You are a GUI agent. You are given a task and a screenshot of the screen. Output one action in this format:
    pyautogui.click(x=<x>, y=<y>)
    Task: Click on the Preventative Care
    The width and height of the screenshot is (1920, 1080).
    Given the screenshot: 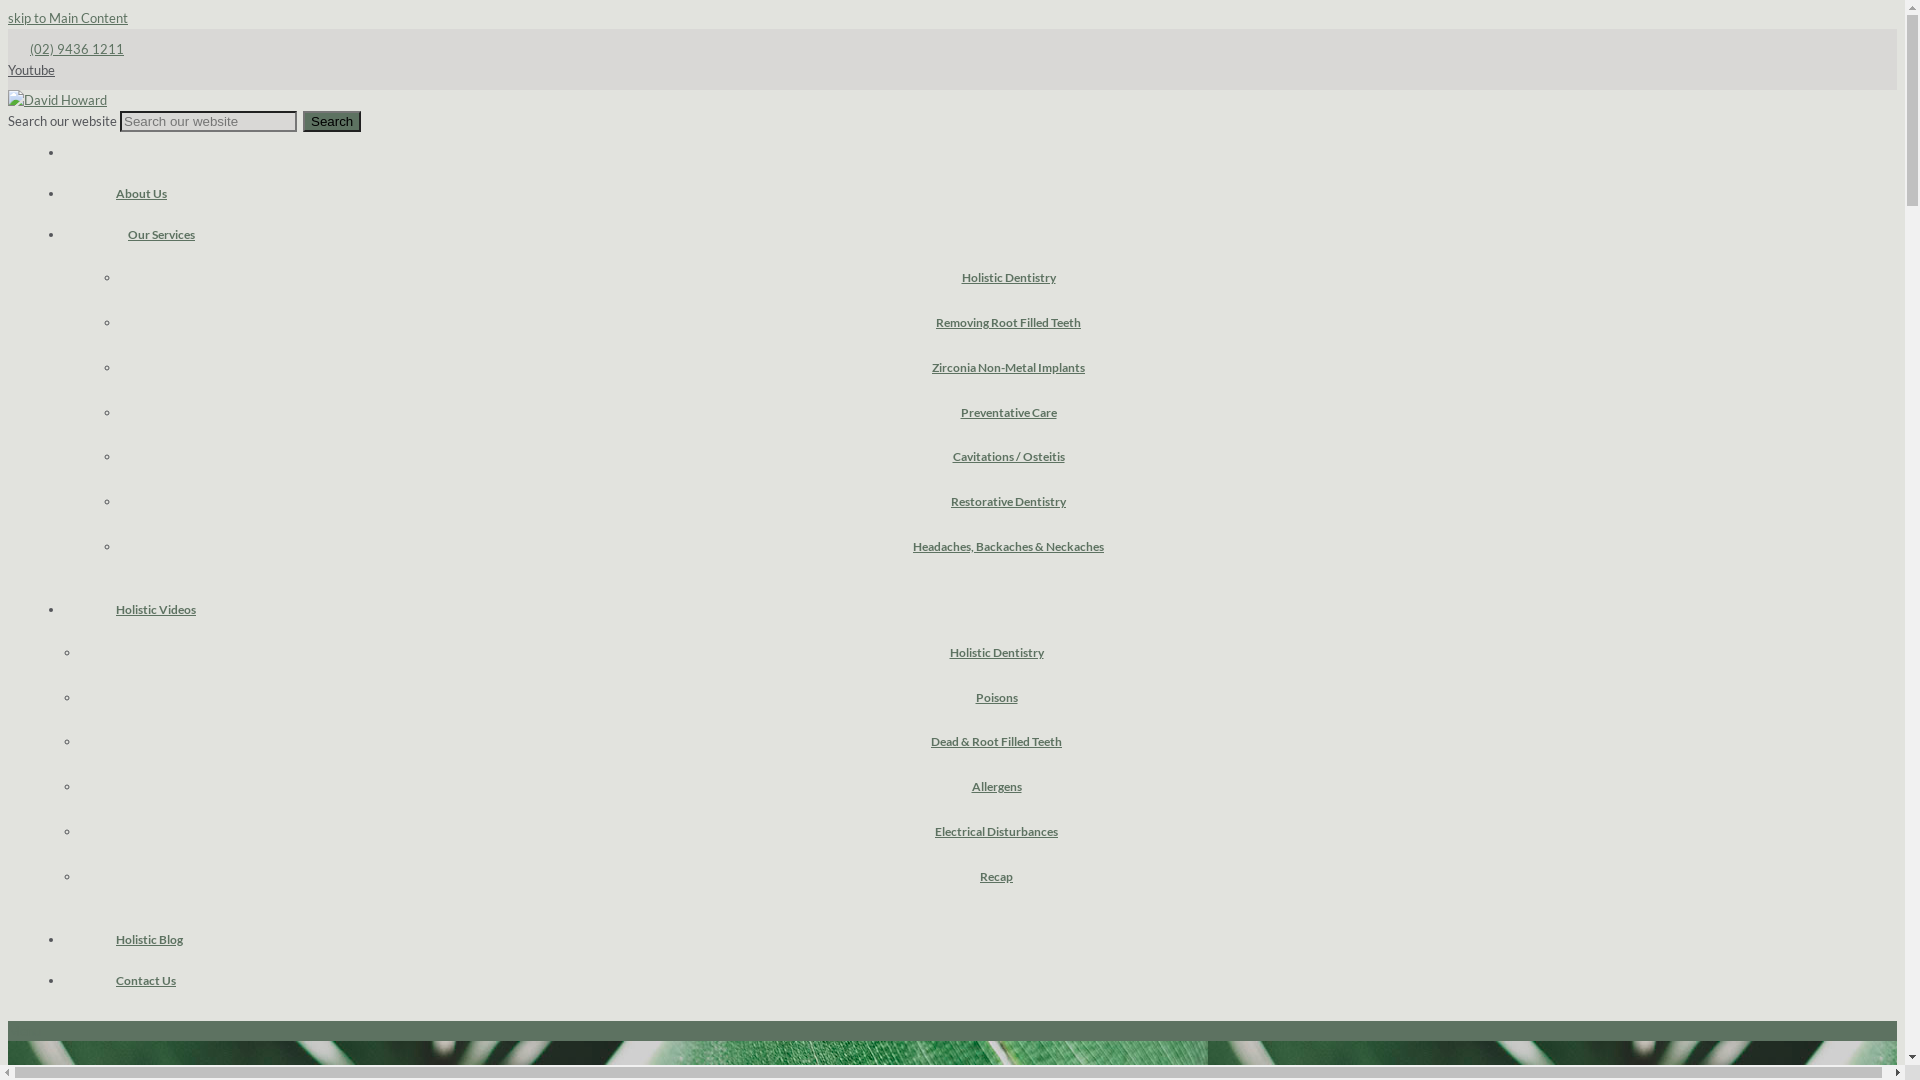 What is the action you would take?
    pyautogui.click(x=1008, y=412)
    